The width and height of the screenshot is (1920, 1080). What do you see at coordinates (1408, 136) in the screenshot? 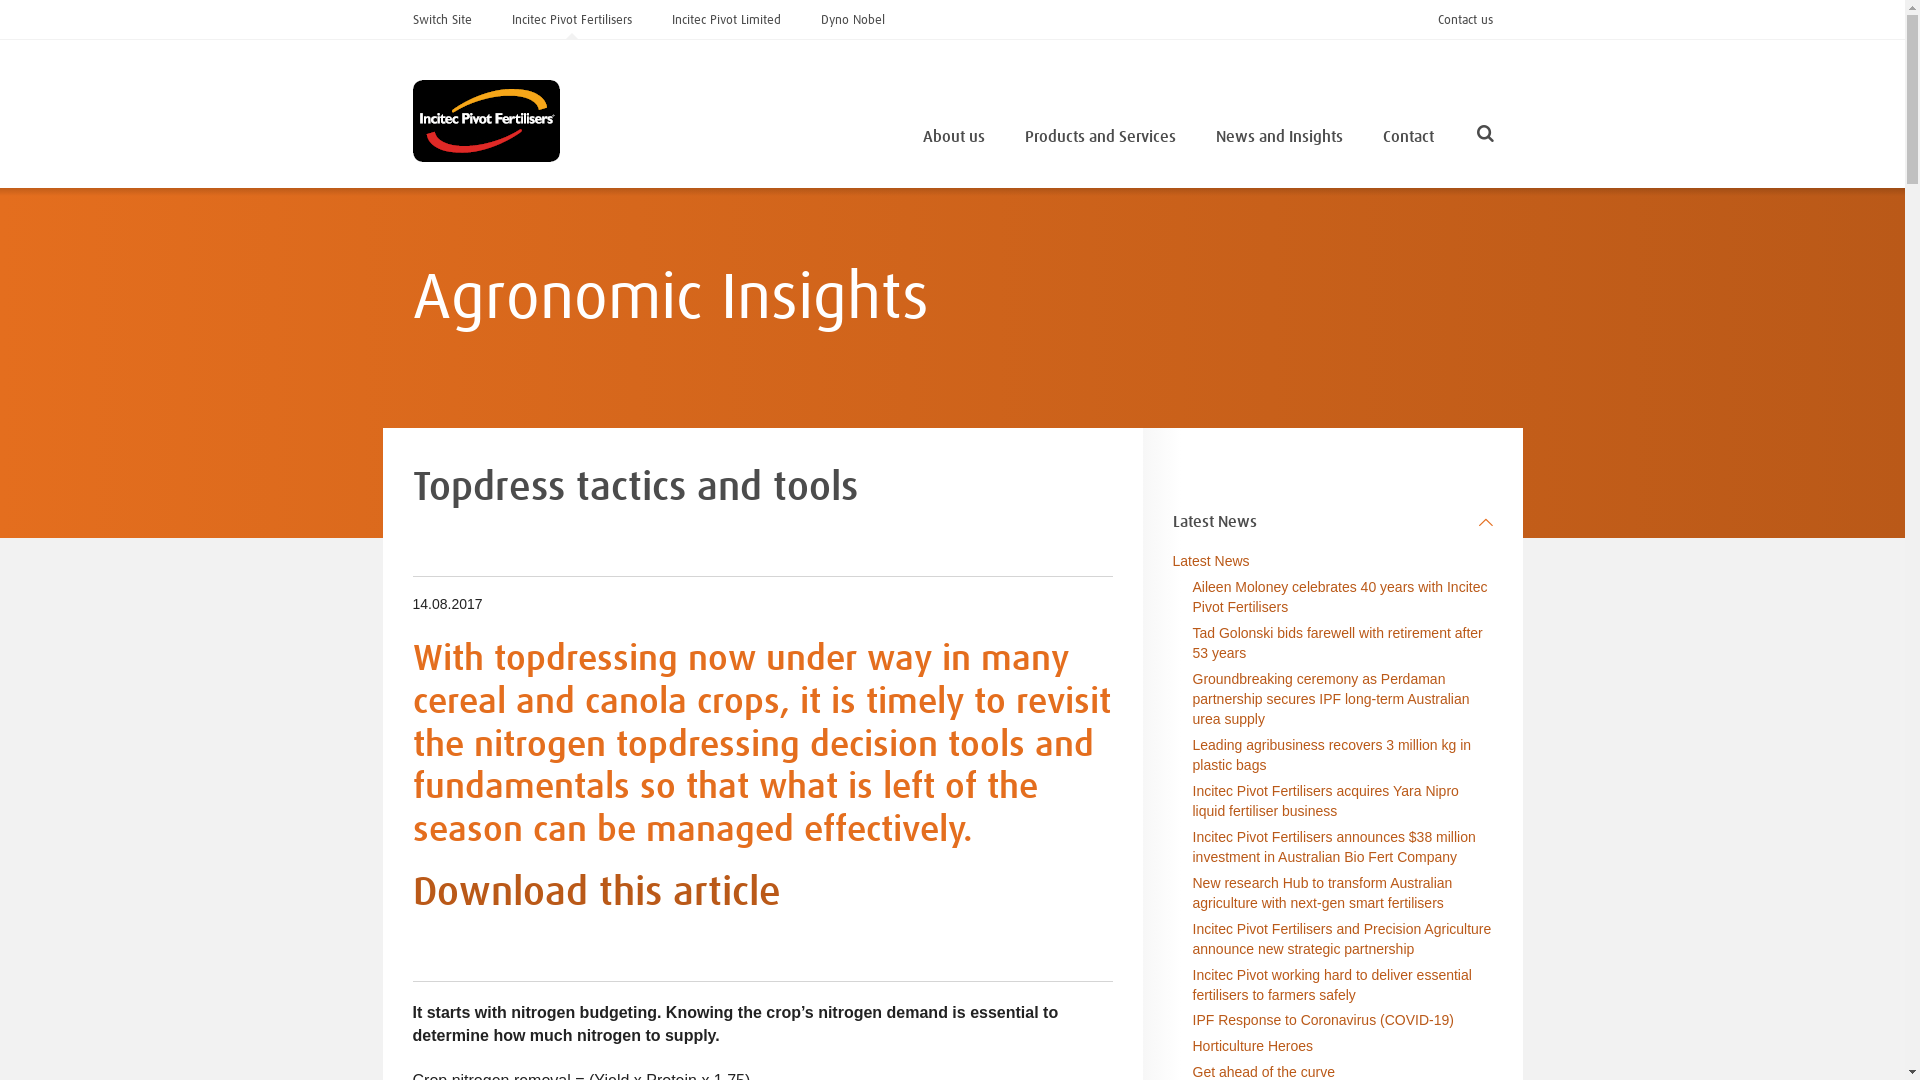
I see `Contact` at bounding box center [1408, 136].